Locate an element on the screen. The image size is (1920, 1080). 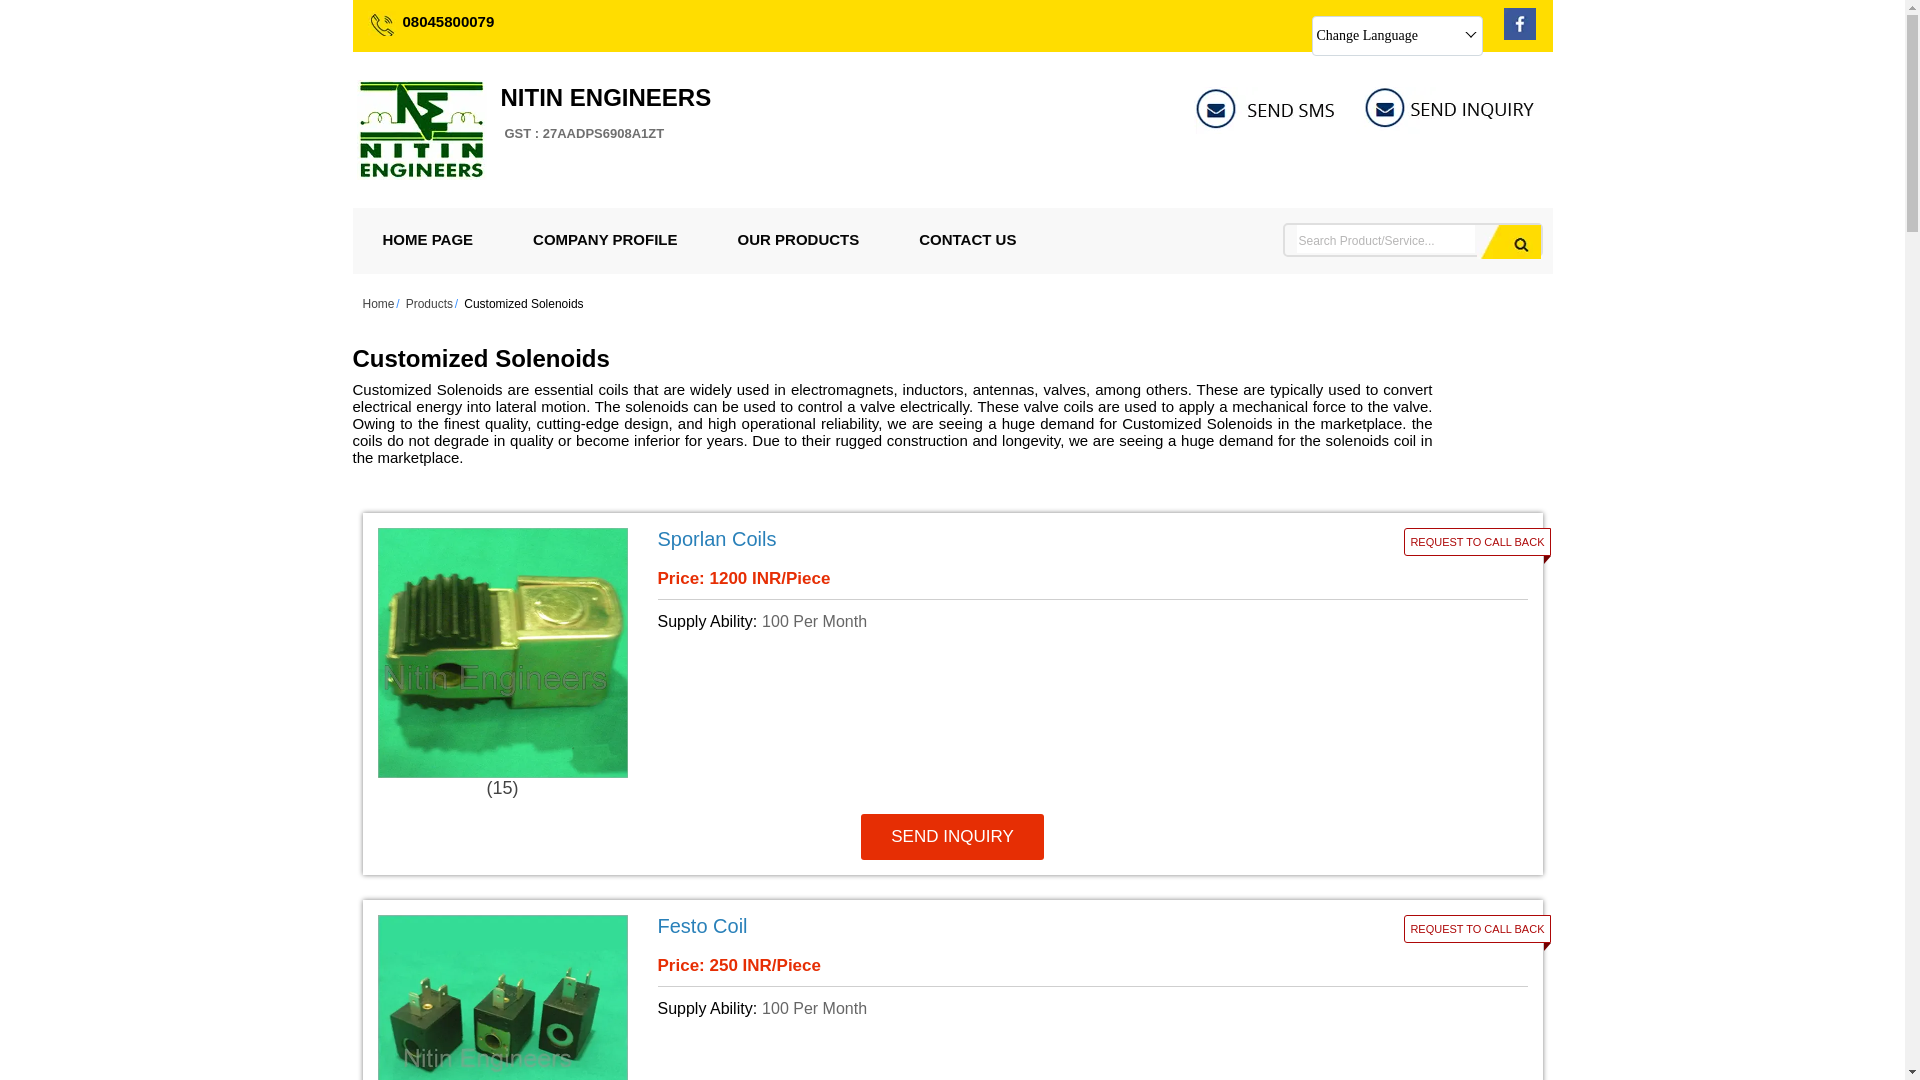
HOME PAGE is located at coordinates (1508, 242).